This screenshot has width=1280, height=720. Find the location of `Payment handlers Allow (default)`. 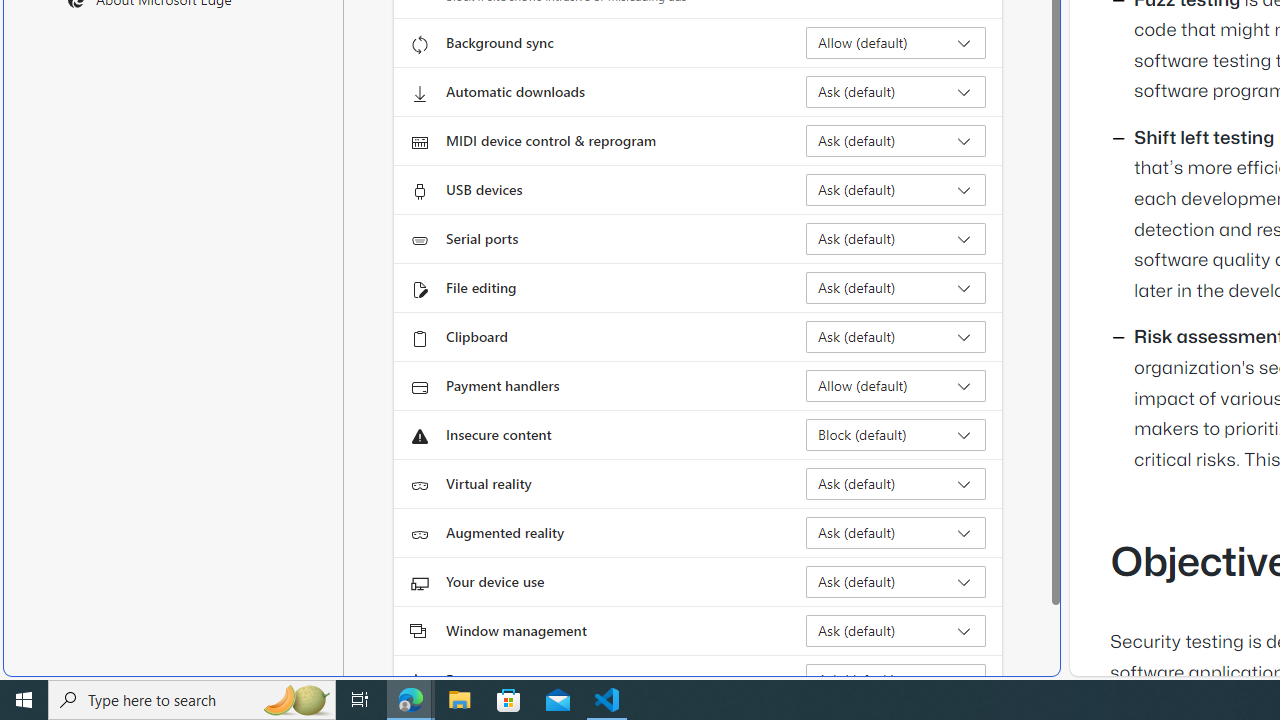

Payment handlers Allow (default) is located at coordinates (896, 386).